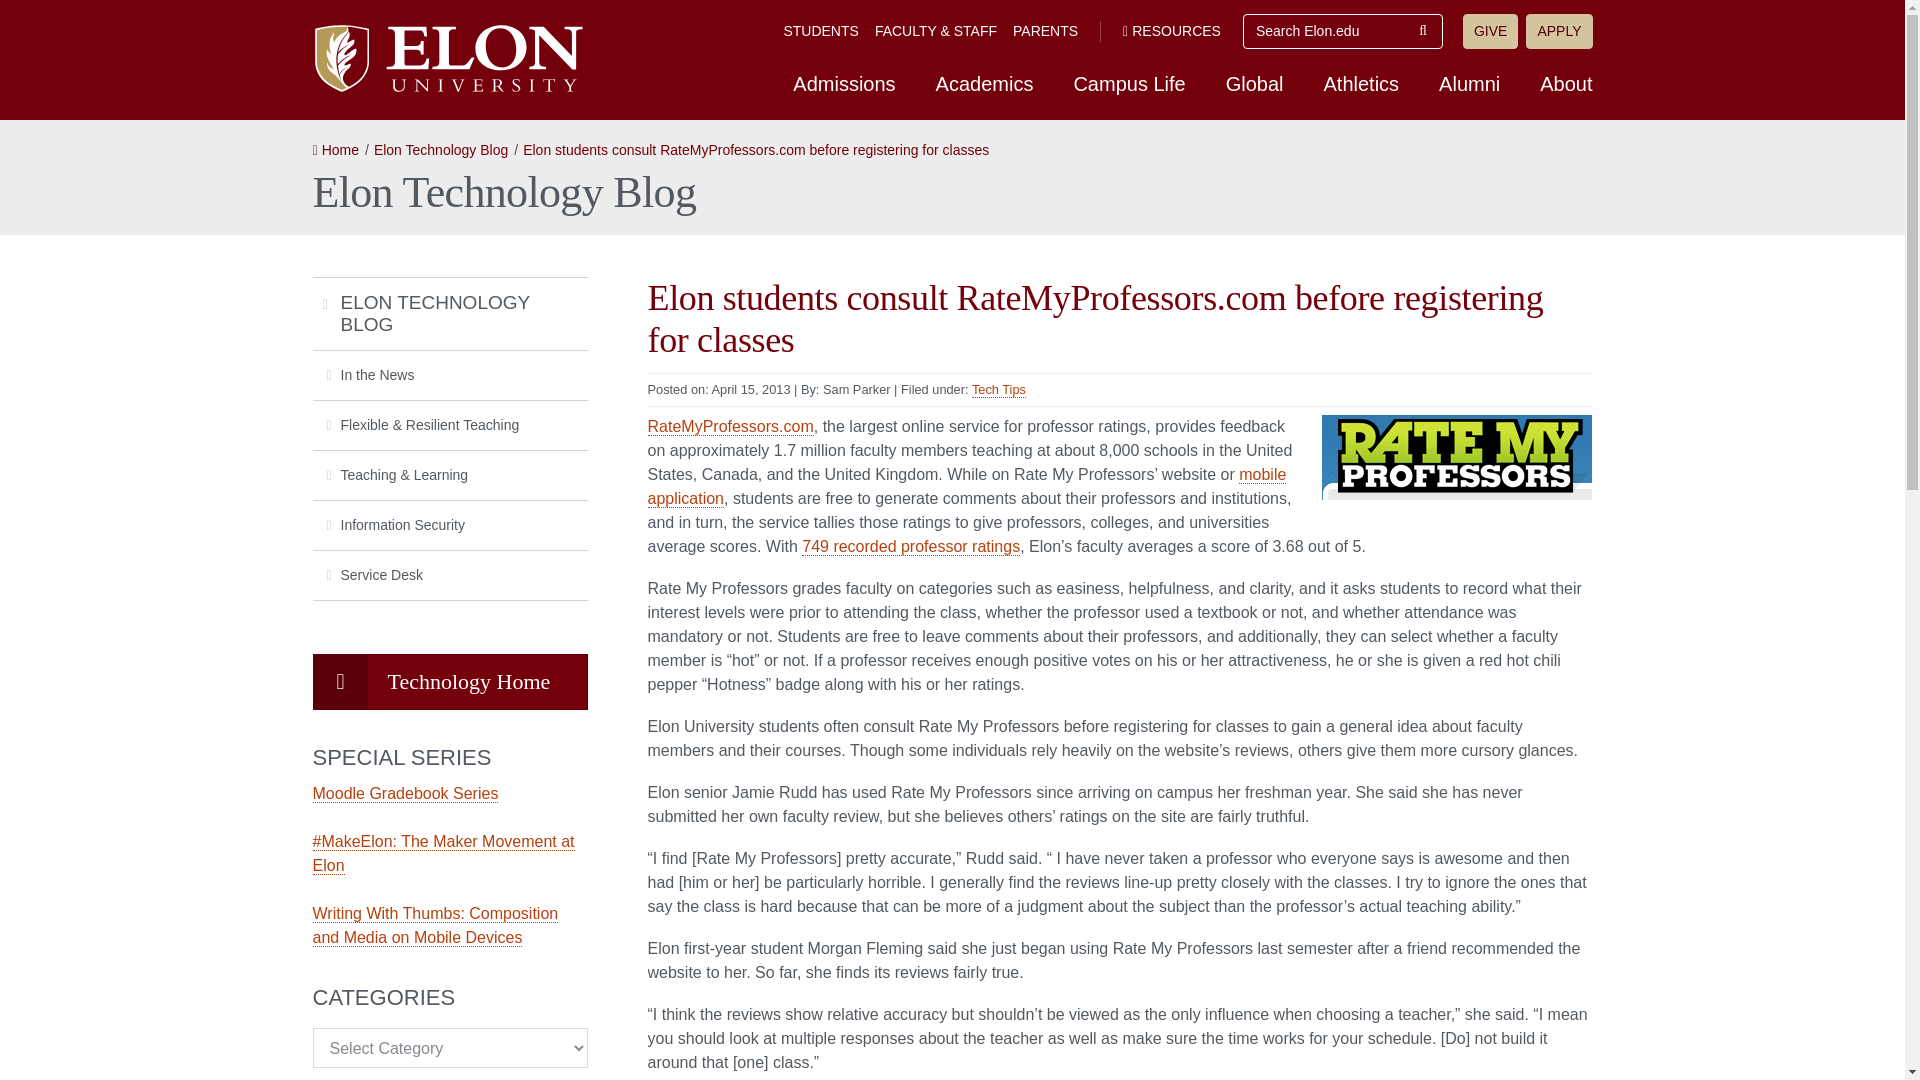  What do you see at coordinates (967, 486) in the screenshot?
I see `mobile application` at bounding box center [967, 486].